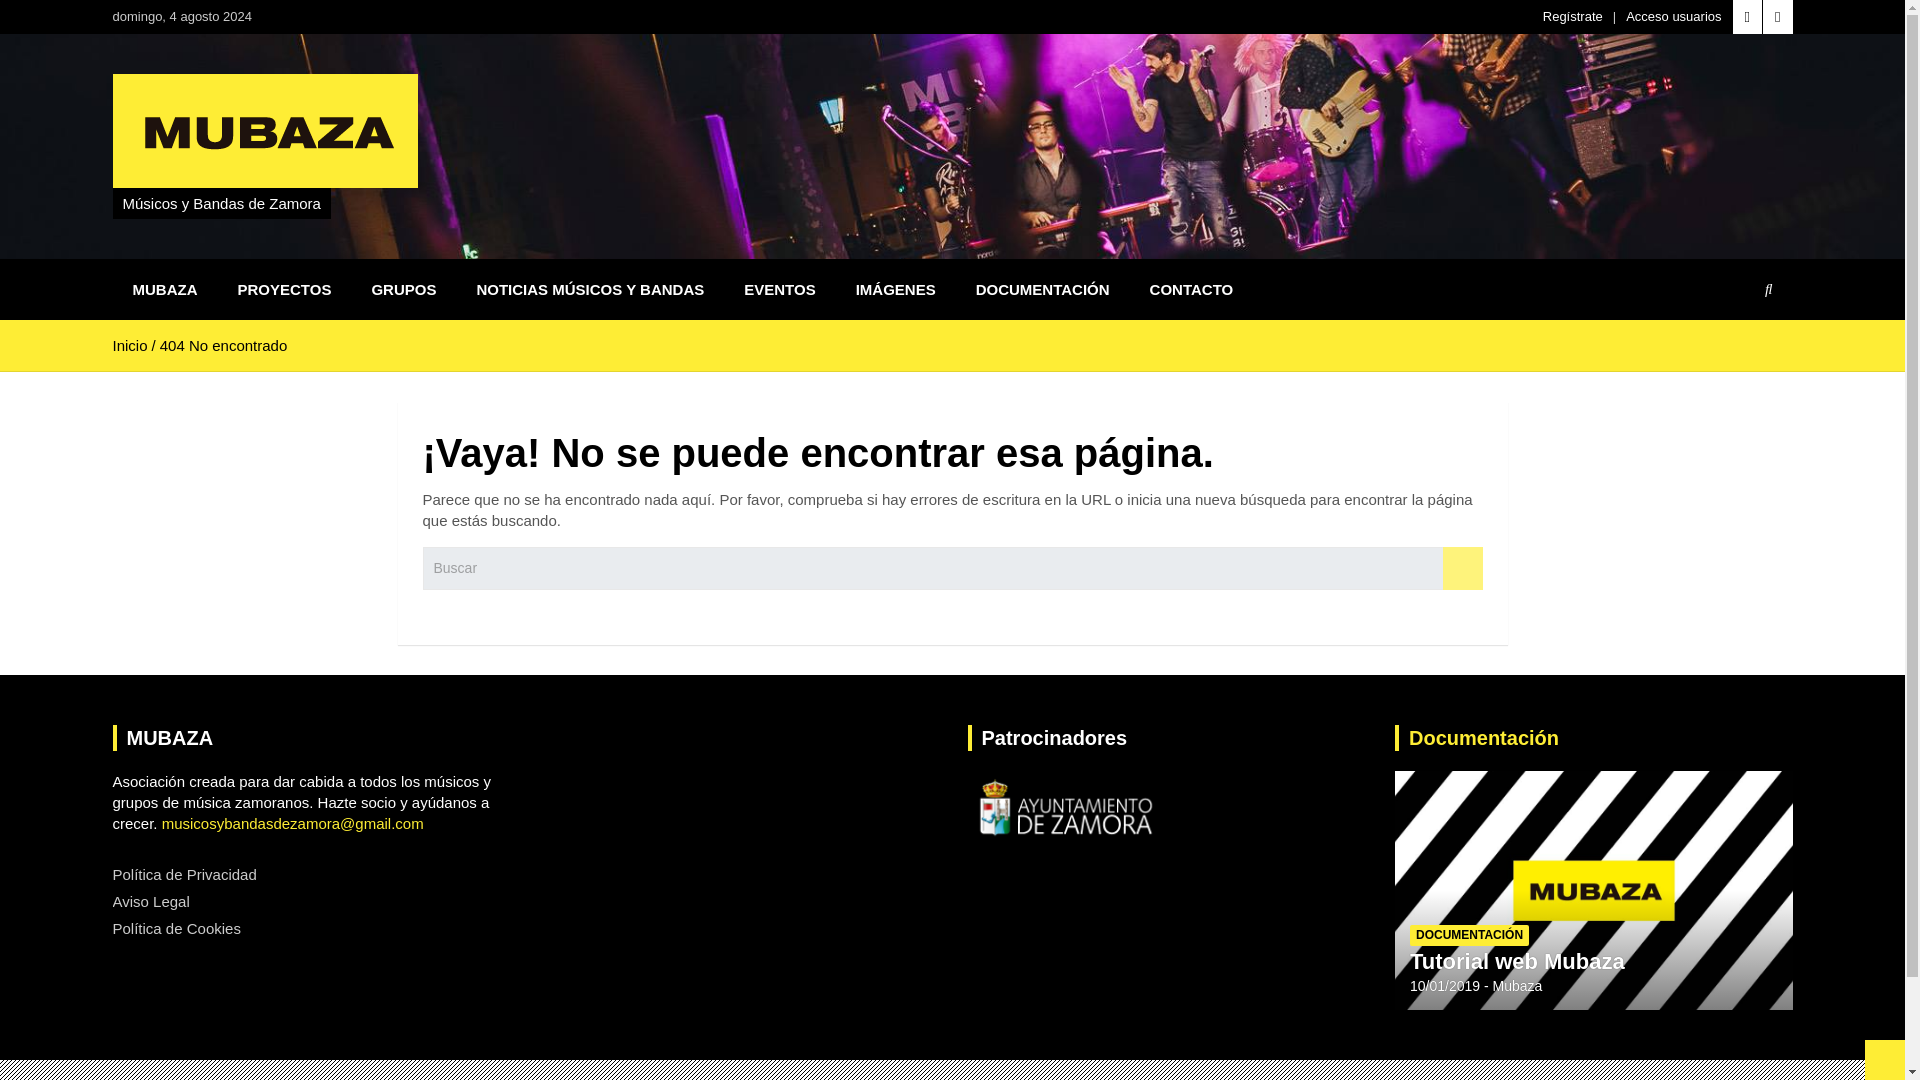  What do you see at coordinates (150, 902) in the screenshot?
I see `Aviso Legal` at bounding box center [150, 902].